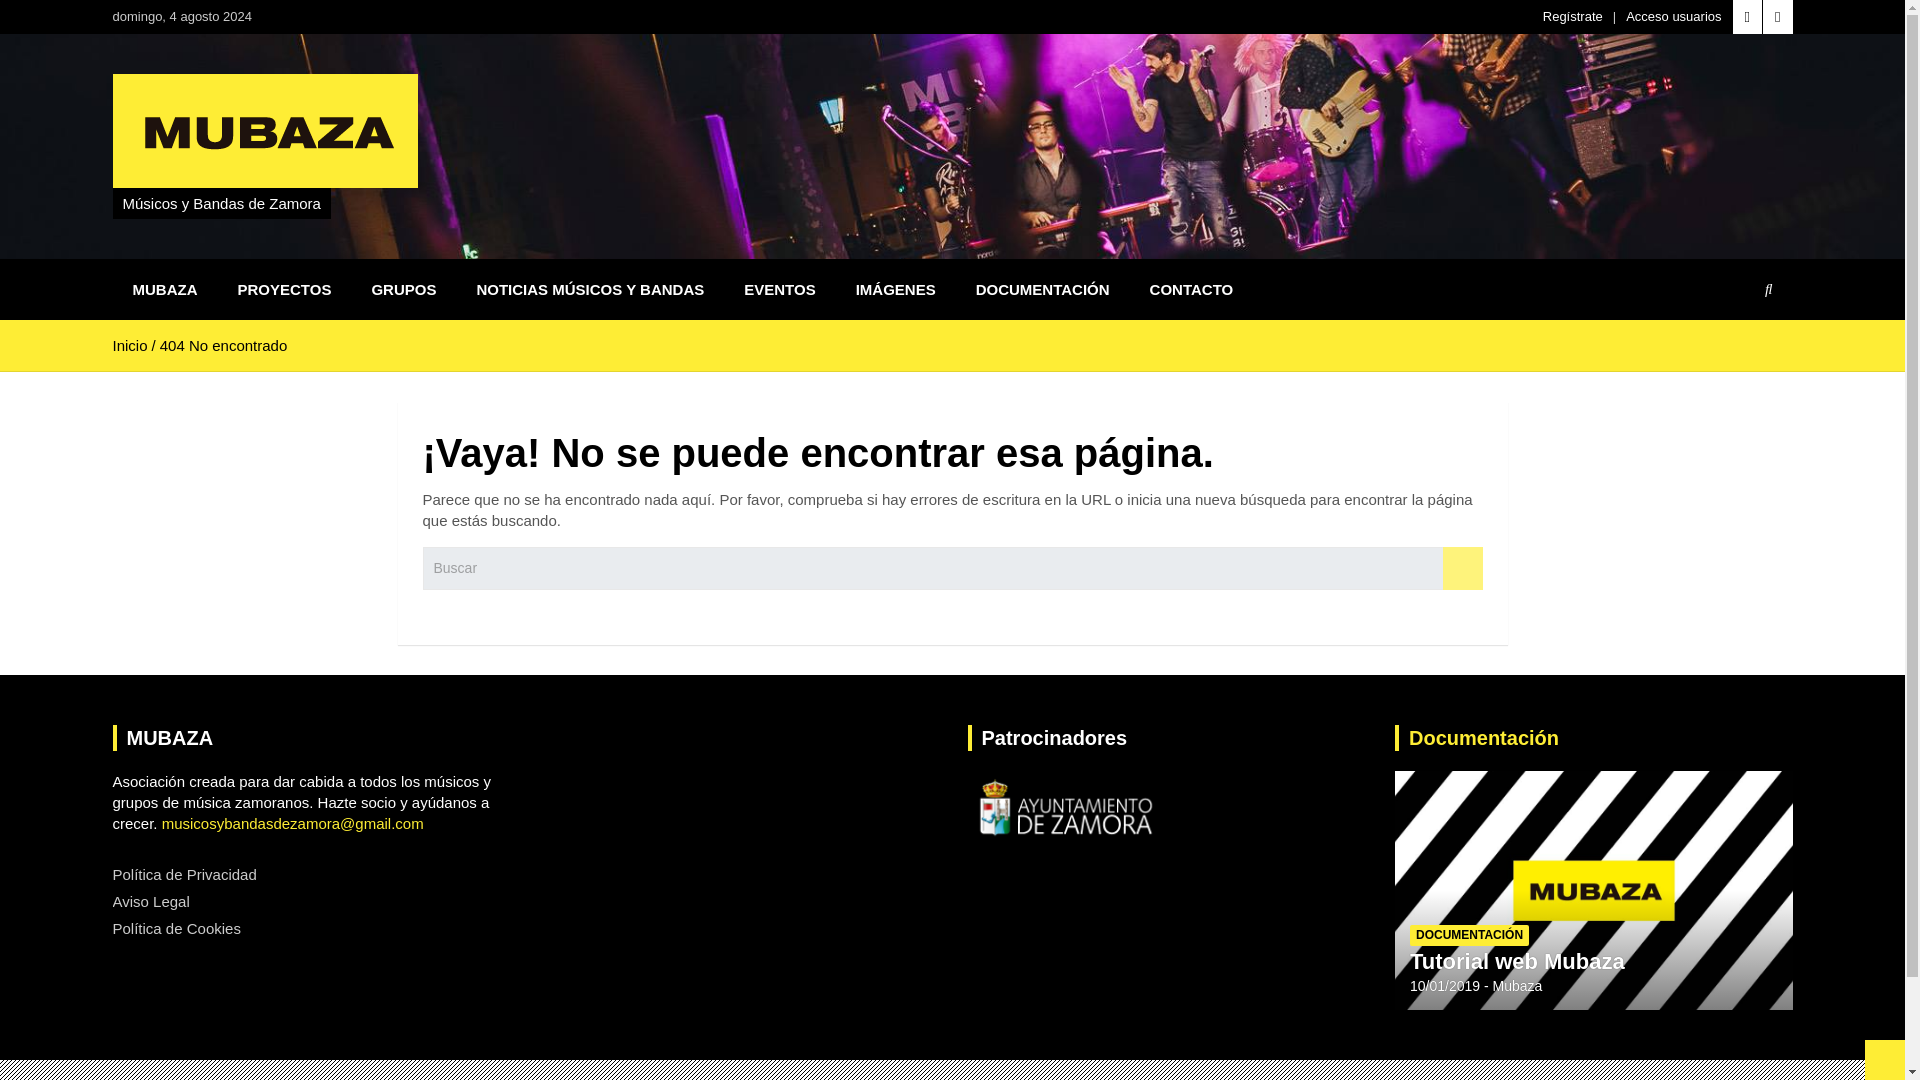  What do you see at coordinates (150, 902) in the screenshot?
I see `Aviso Legal` at bounding box center [150, 902].